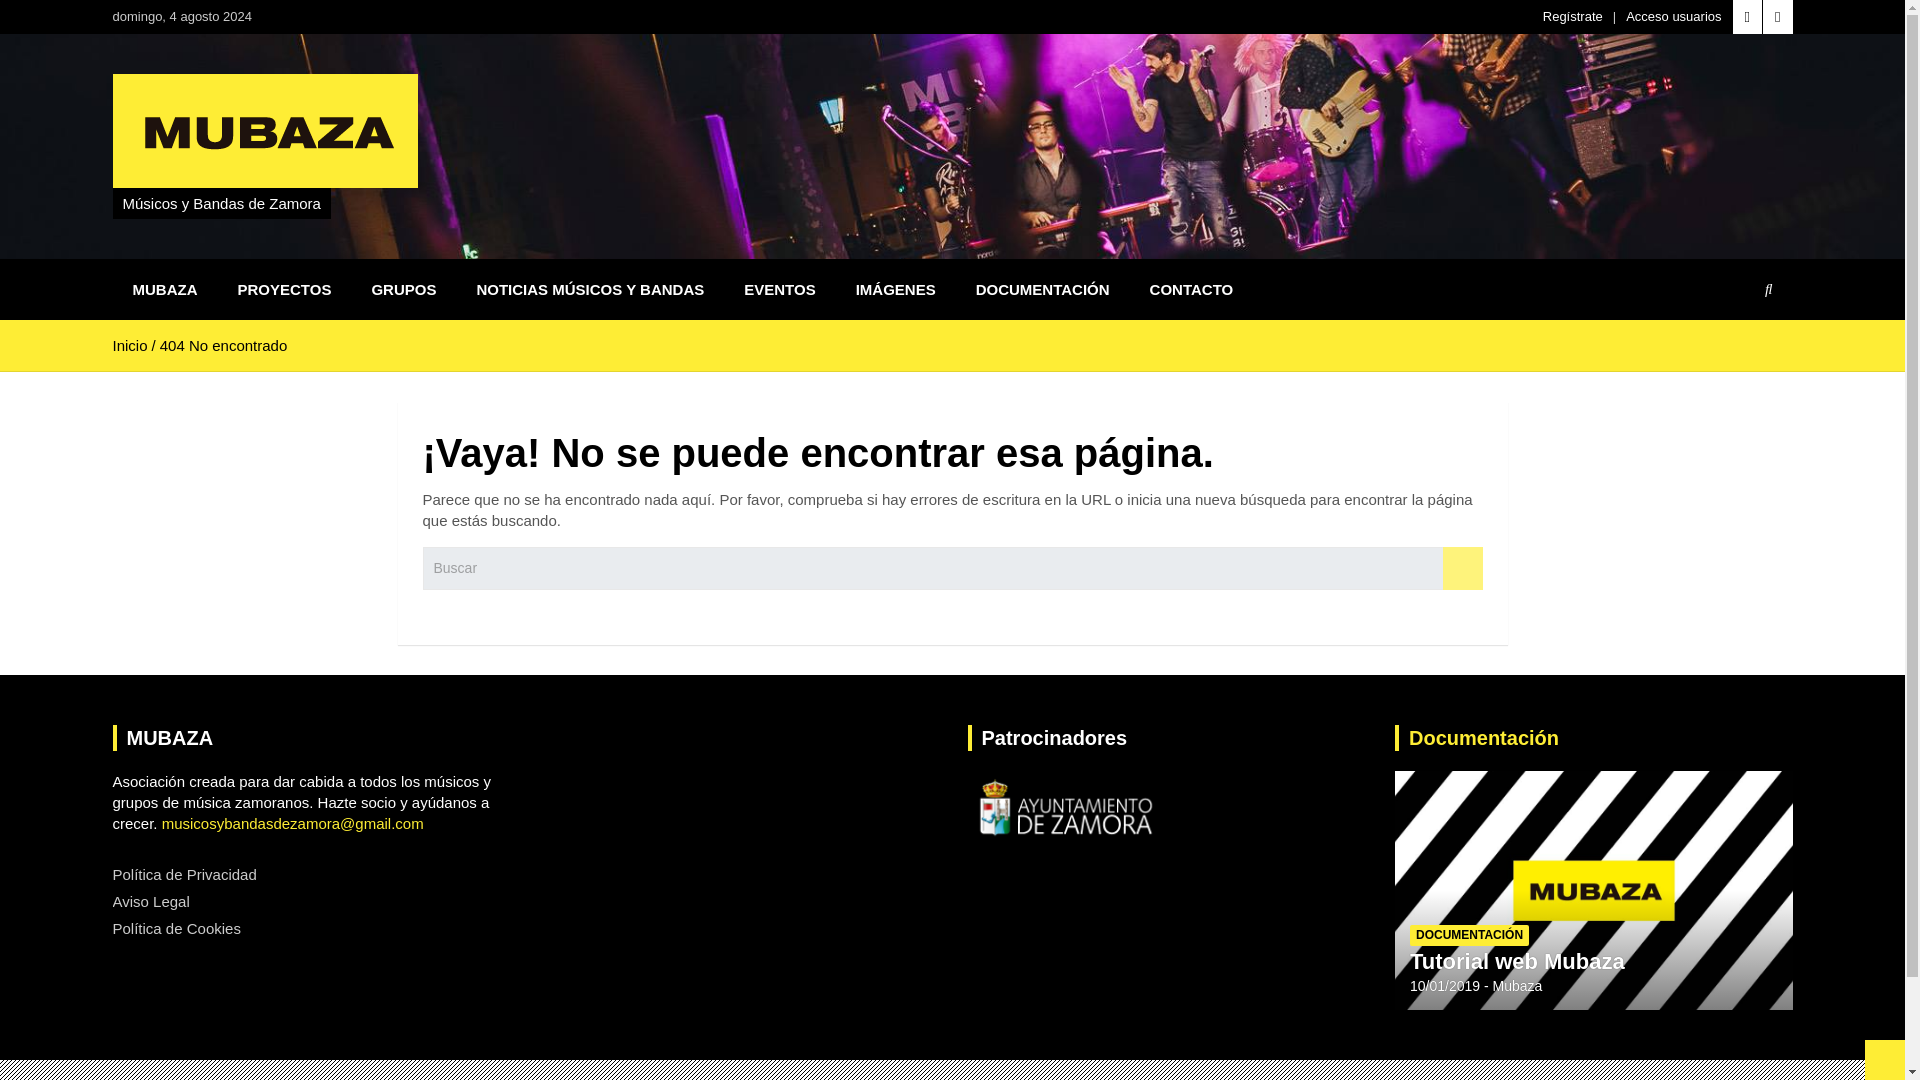  What do you see at coordinates (150, 902) in the screenshot?
I see `Aviso Legal` at bounding box center [150, 902].